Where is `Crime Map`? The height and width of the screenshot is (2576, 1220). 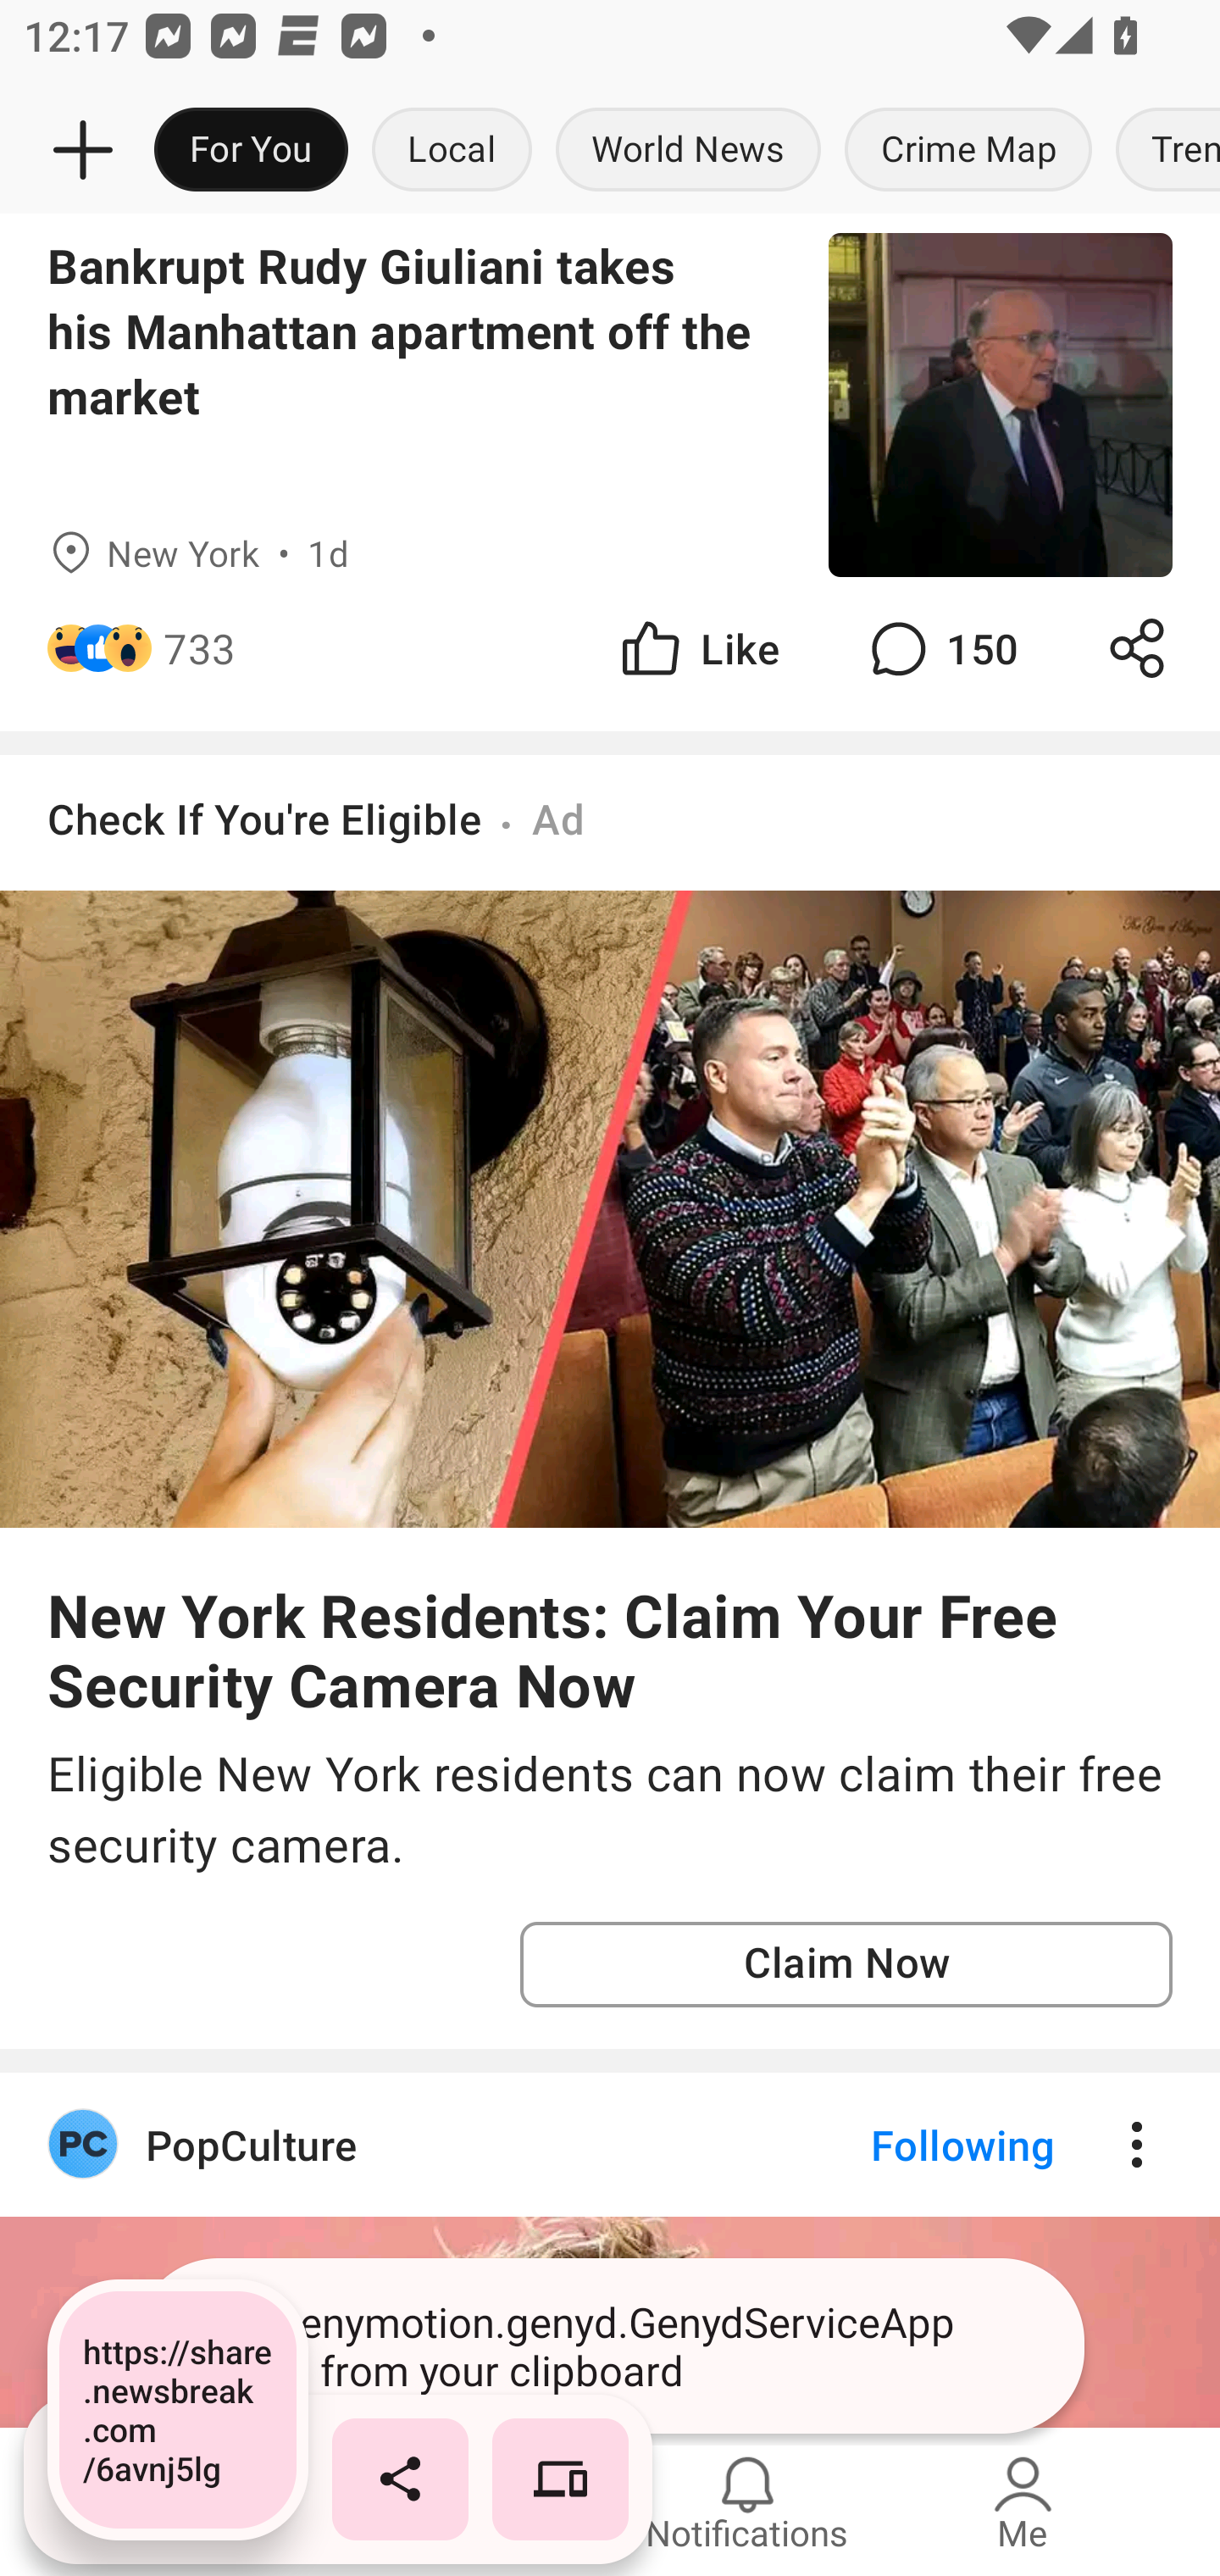
Crime Map is located at coordinates (968, 151).